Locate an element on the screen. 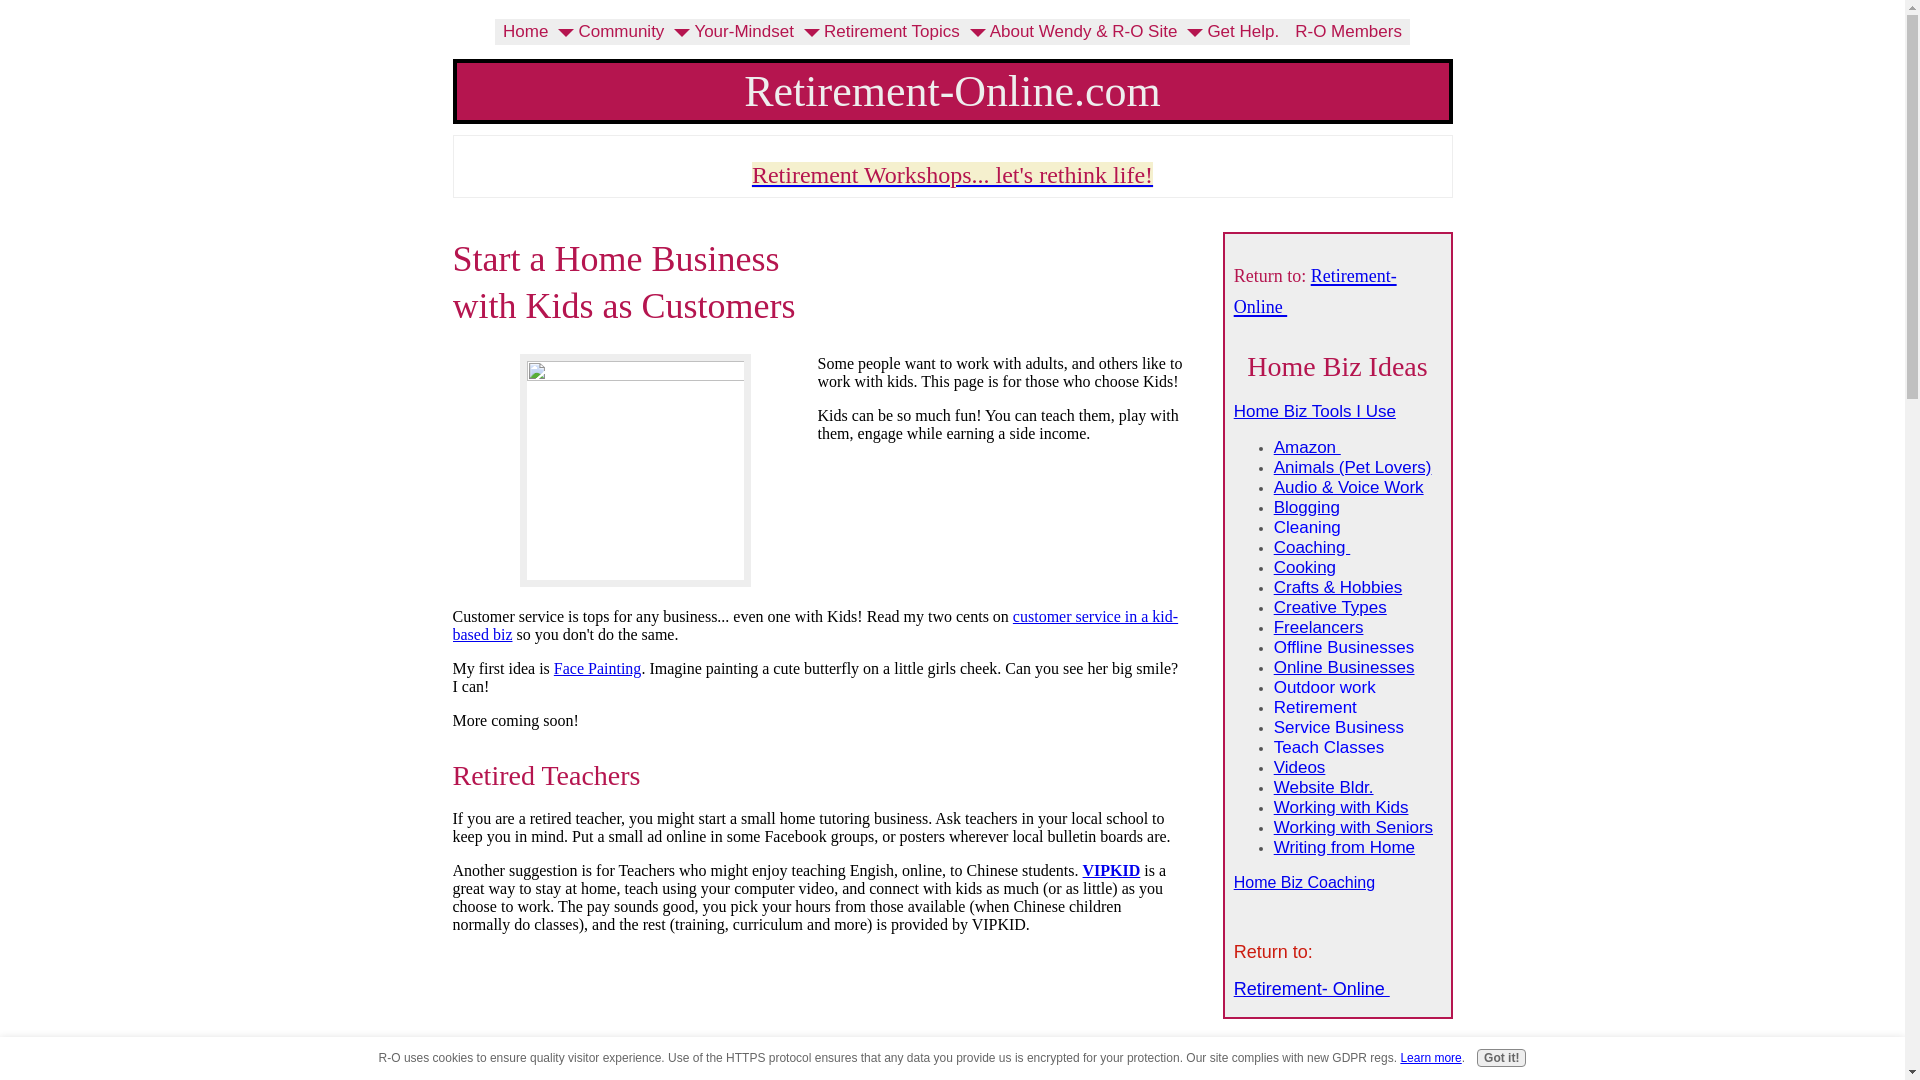 The image size is (1920, 1080). Home is located at coordinates (526, 32).